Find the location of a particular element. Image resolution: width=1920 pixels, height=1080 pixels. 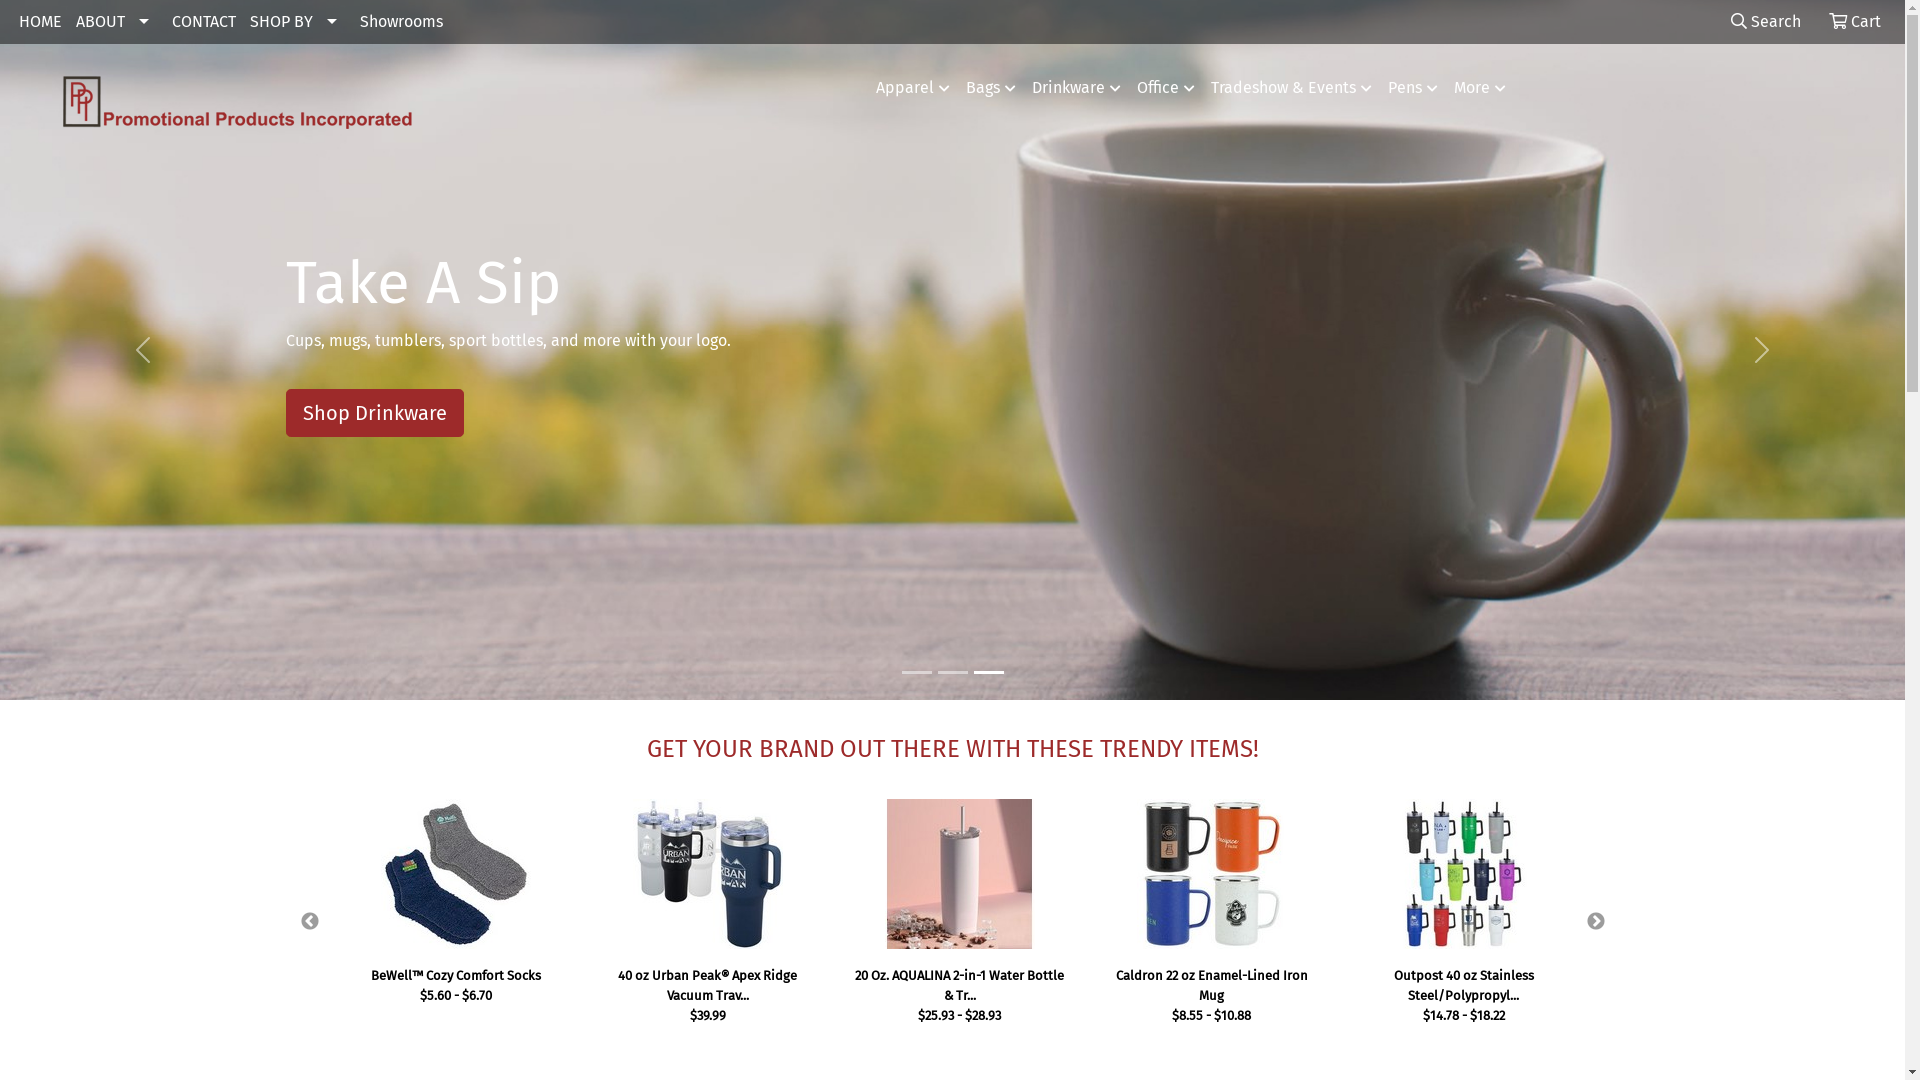

Previous is located at coordinates (143, 350).